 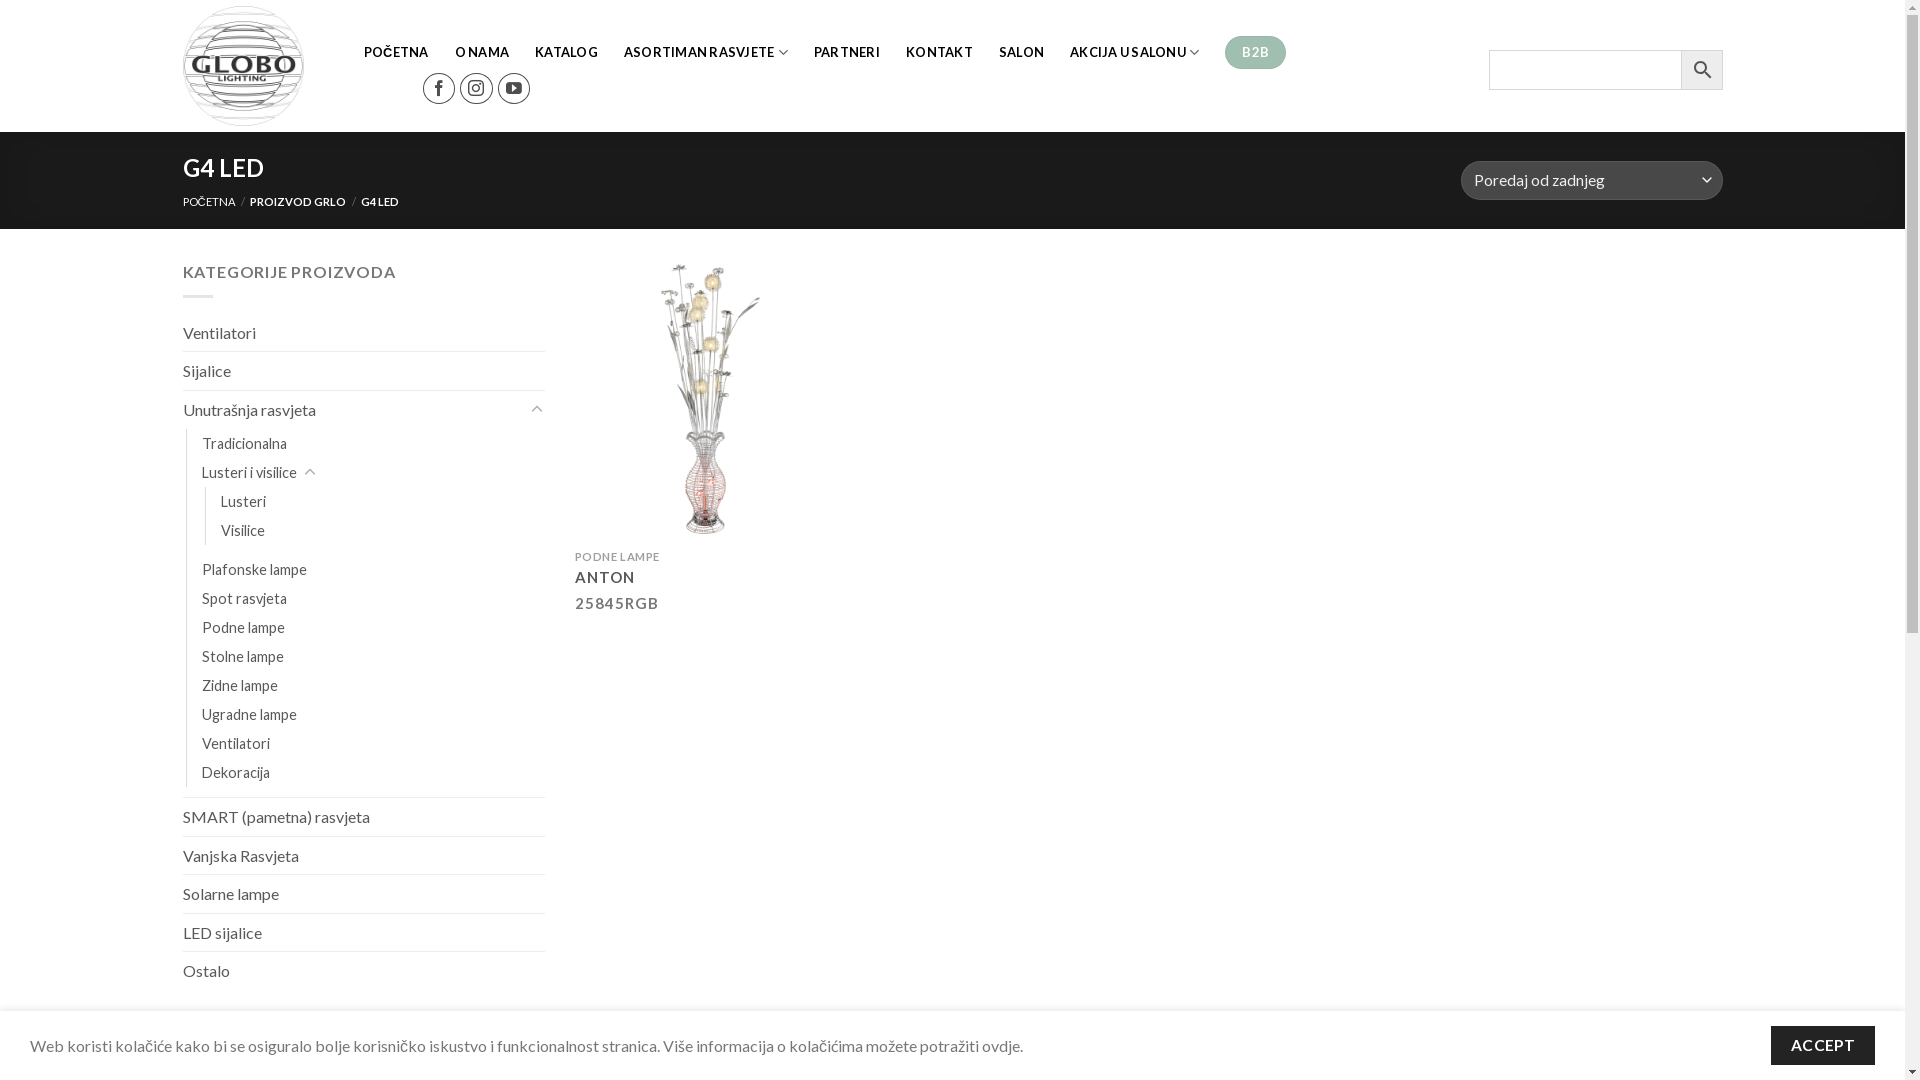 What do you see at coordinates (364, 971) in the screenshot?
I see `Ostalo` at bounding box center [364, 971].